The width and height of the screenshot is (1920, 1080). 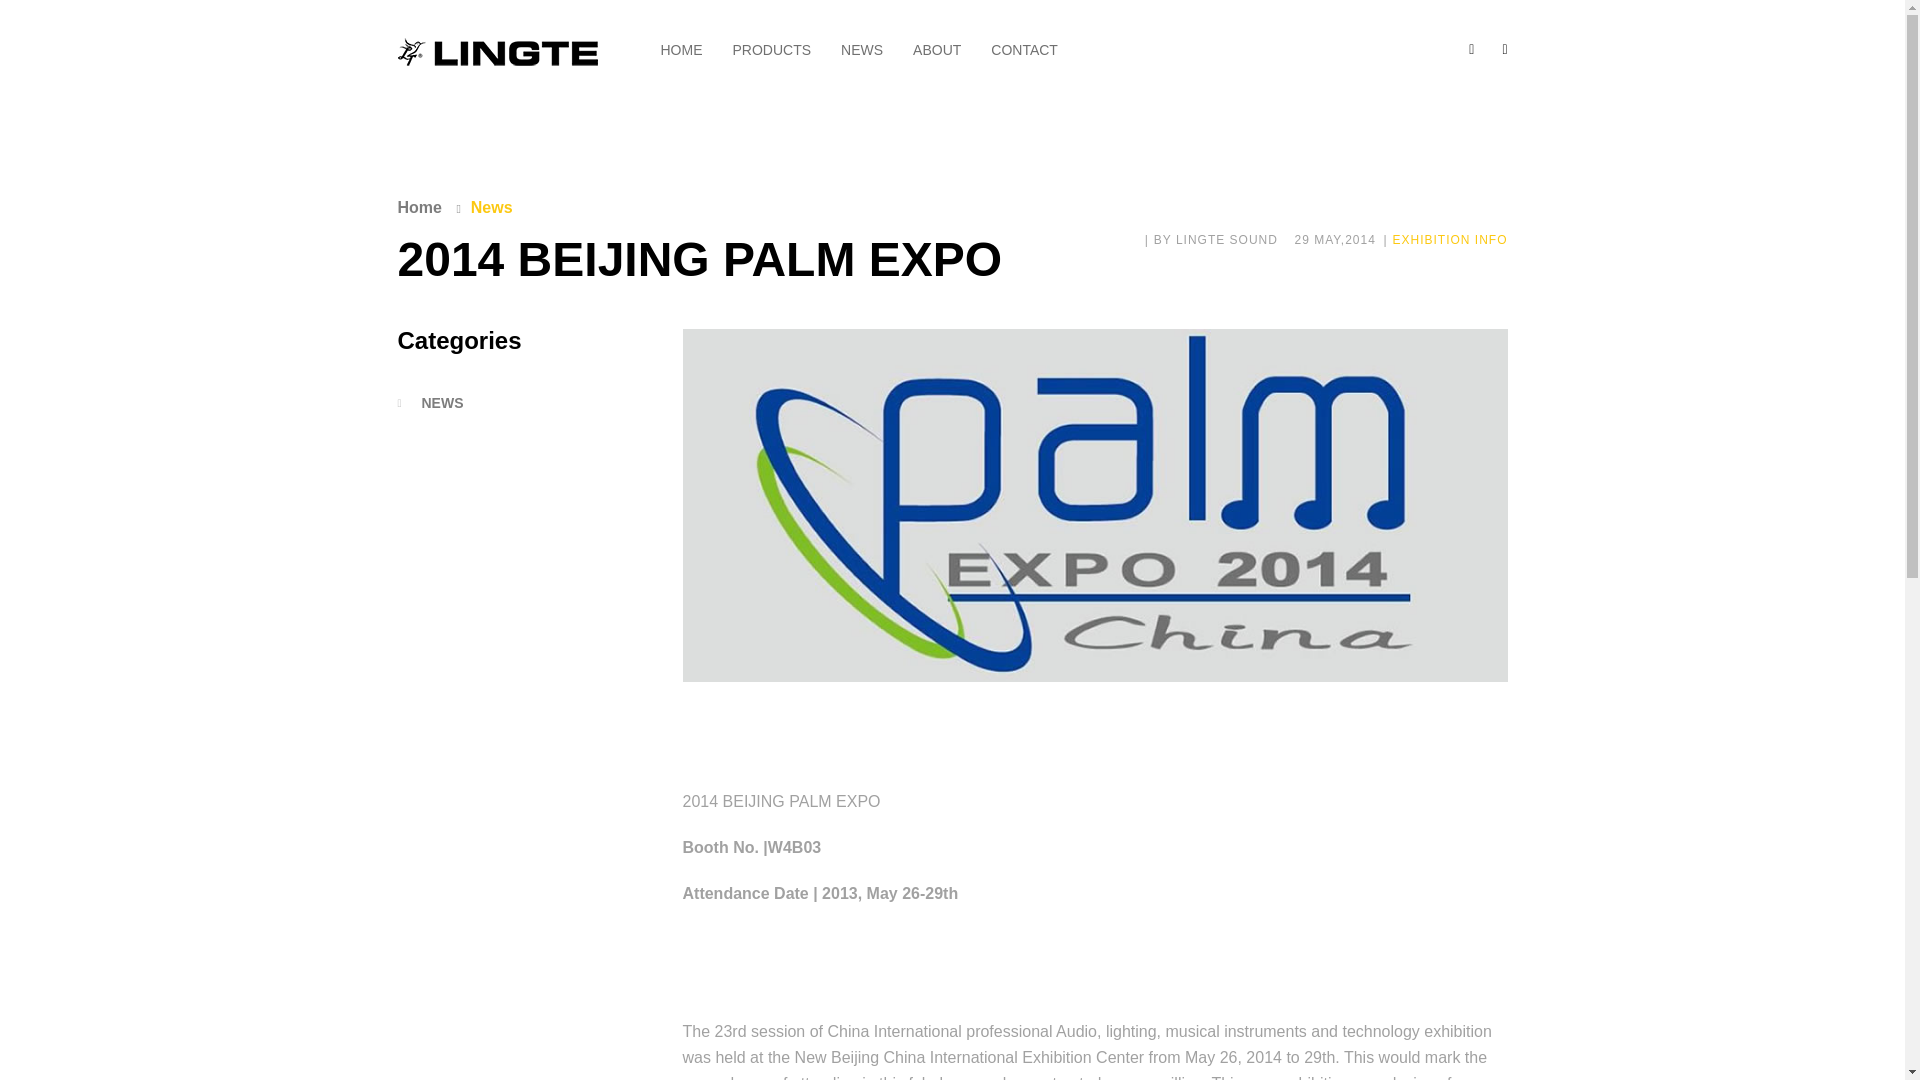 I want to click on Installation Amplfiiers, so click(x=802, y=895).